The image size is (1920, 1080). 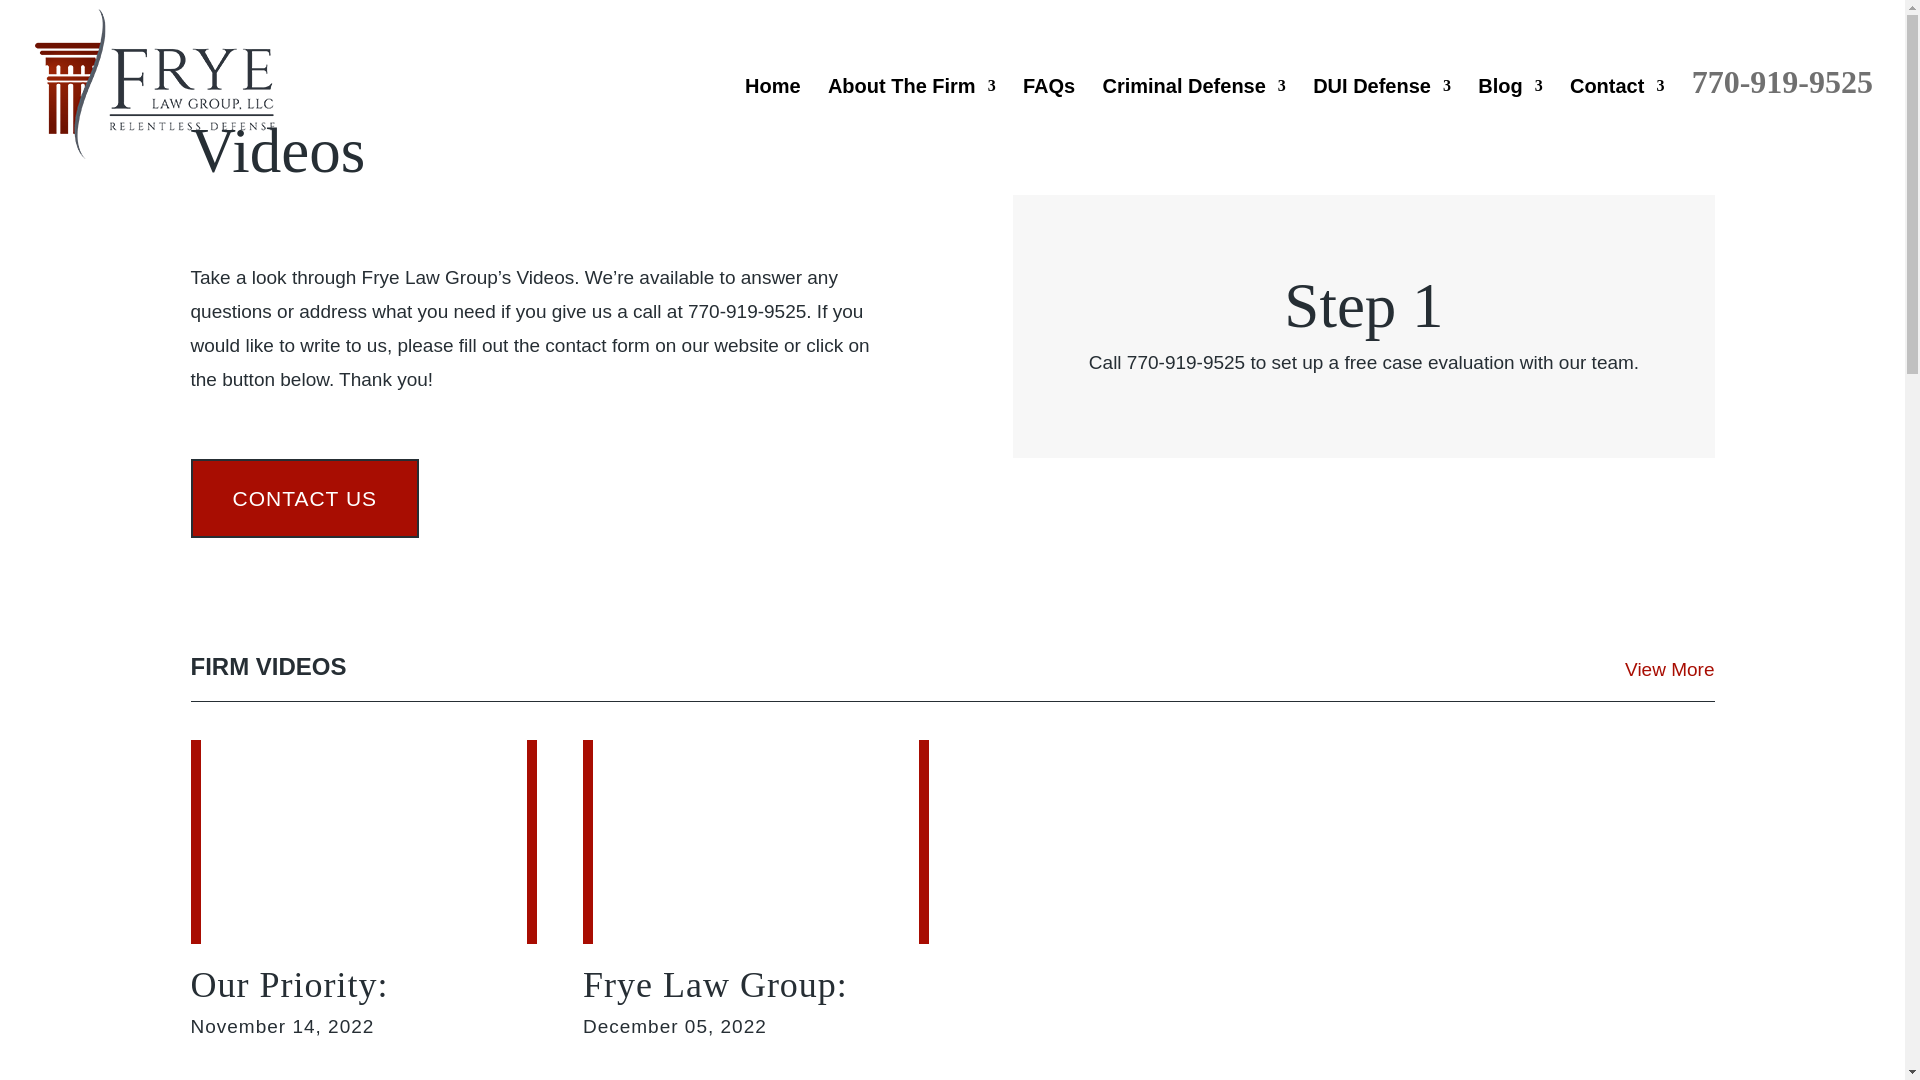 What do you see at coordinates (912, 123) in the screenshot?
I see `About The Firm` at bounding box center [912, 123].